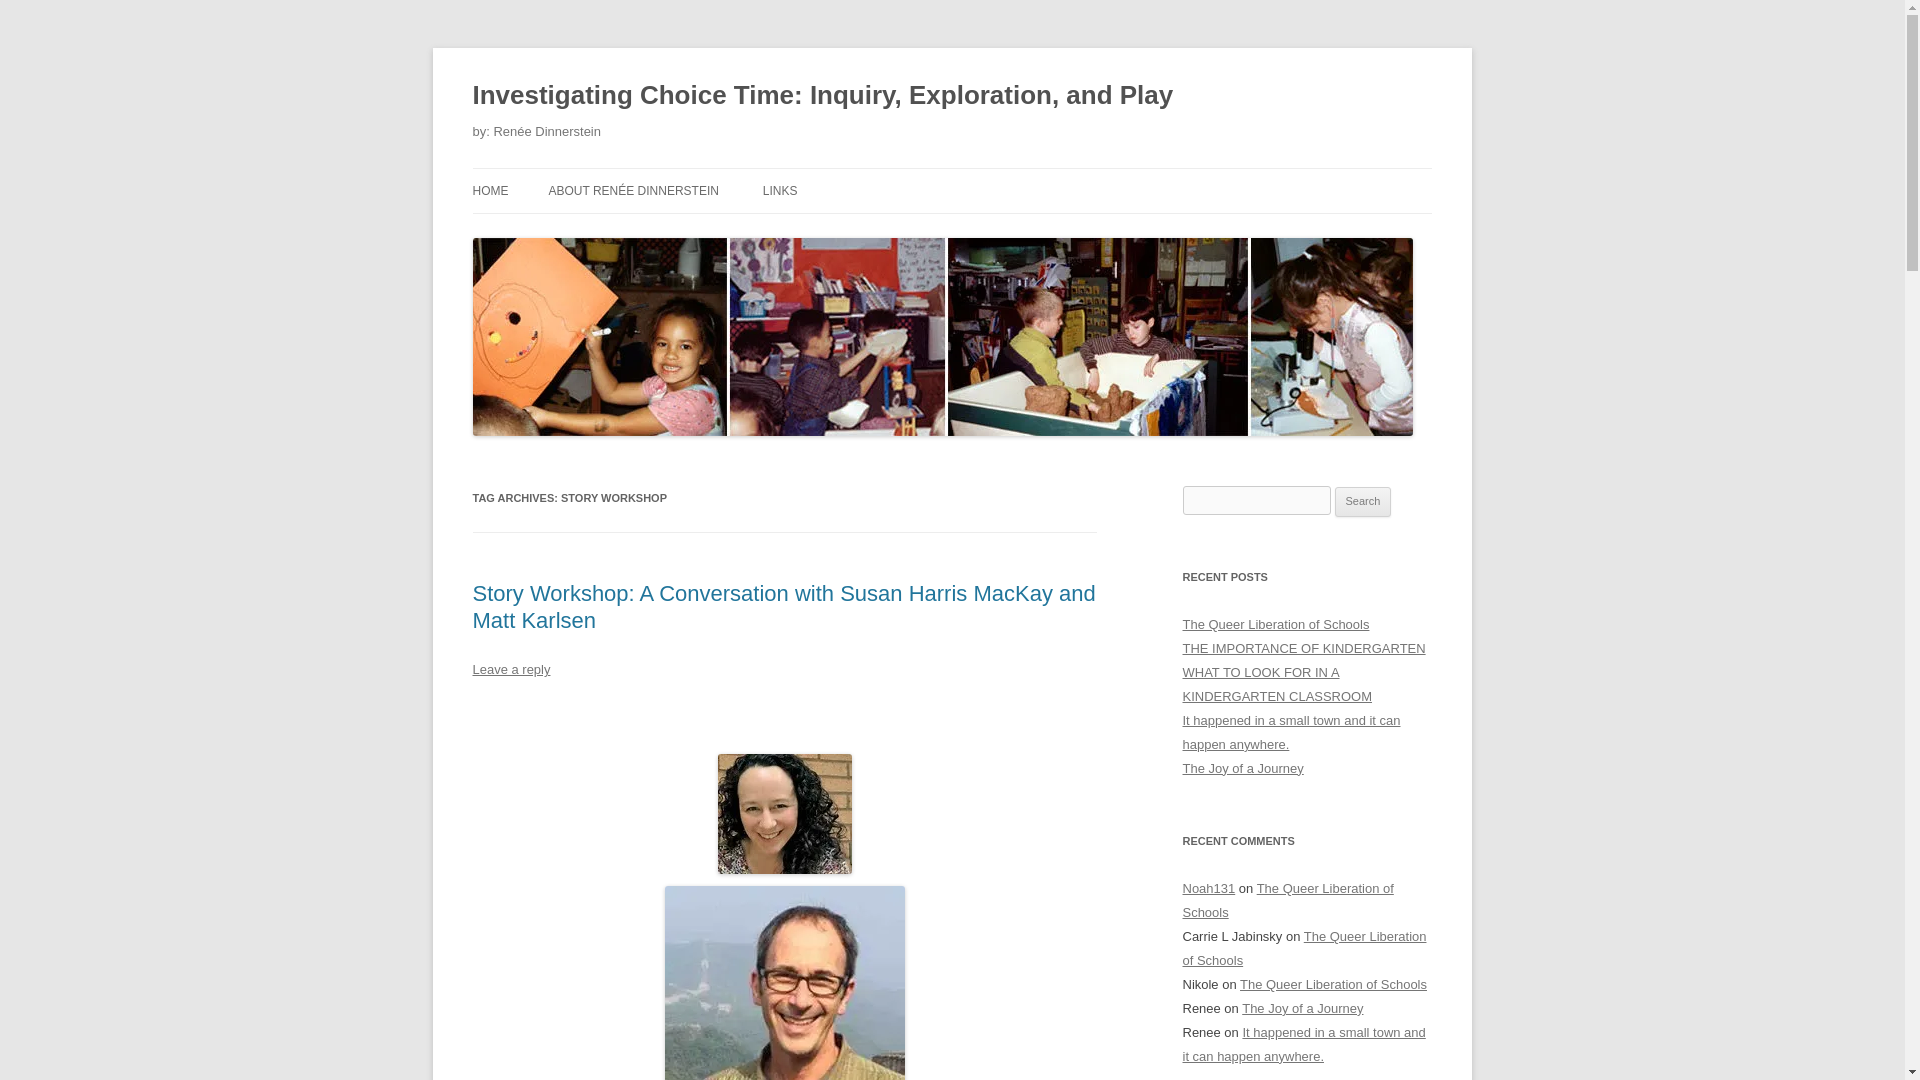 The height and width of the screenshot is (1080, 1920). I want to click on It happened in a small town and it can happen anywhere., so click(1290, 732).